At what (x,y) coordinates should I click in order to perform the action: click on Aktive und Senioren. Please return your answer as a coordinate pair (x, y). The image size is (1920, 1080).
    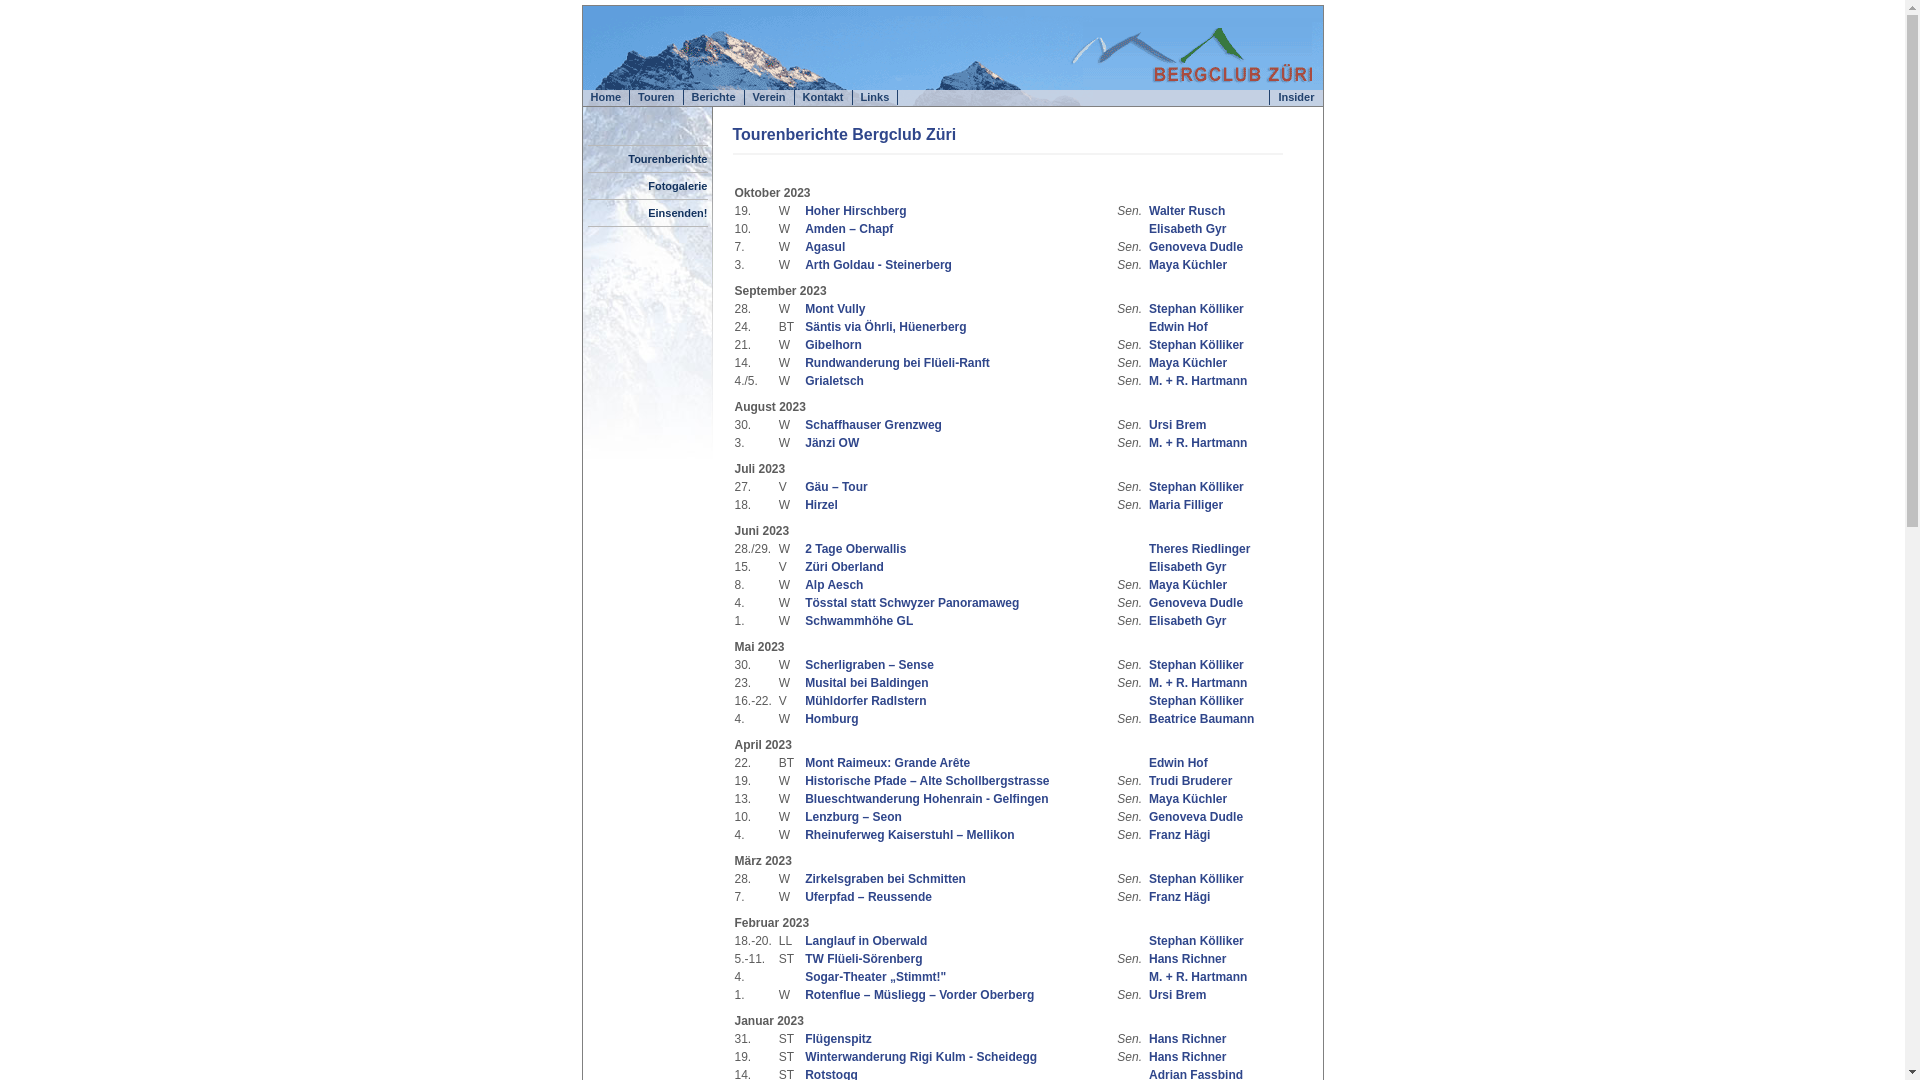
    Looking at the image, I should click on (1132, 549).